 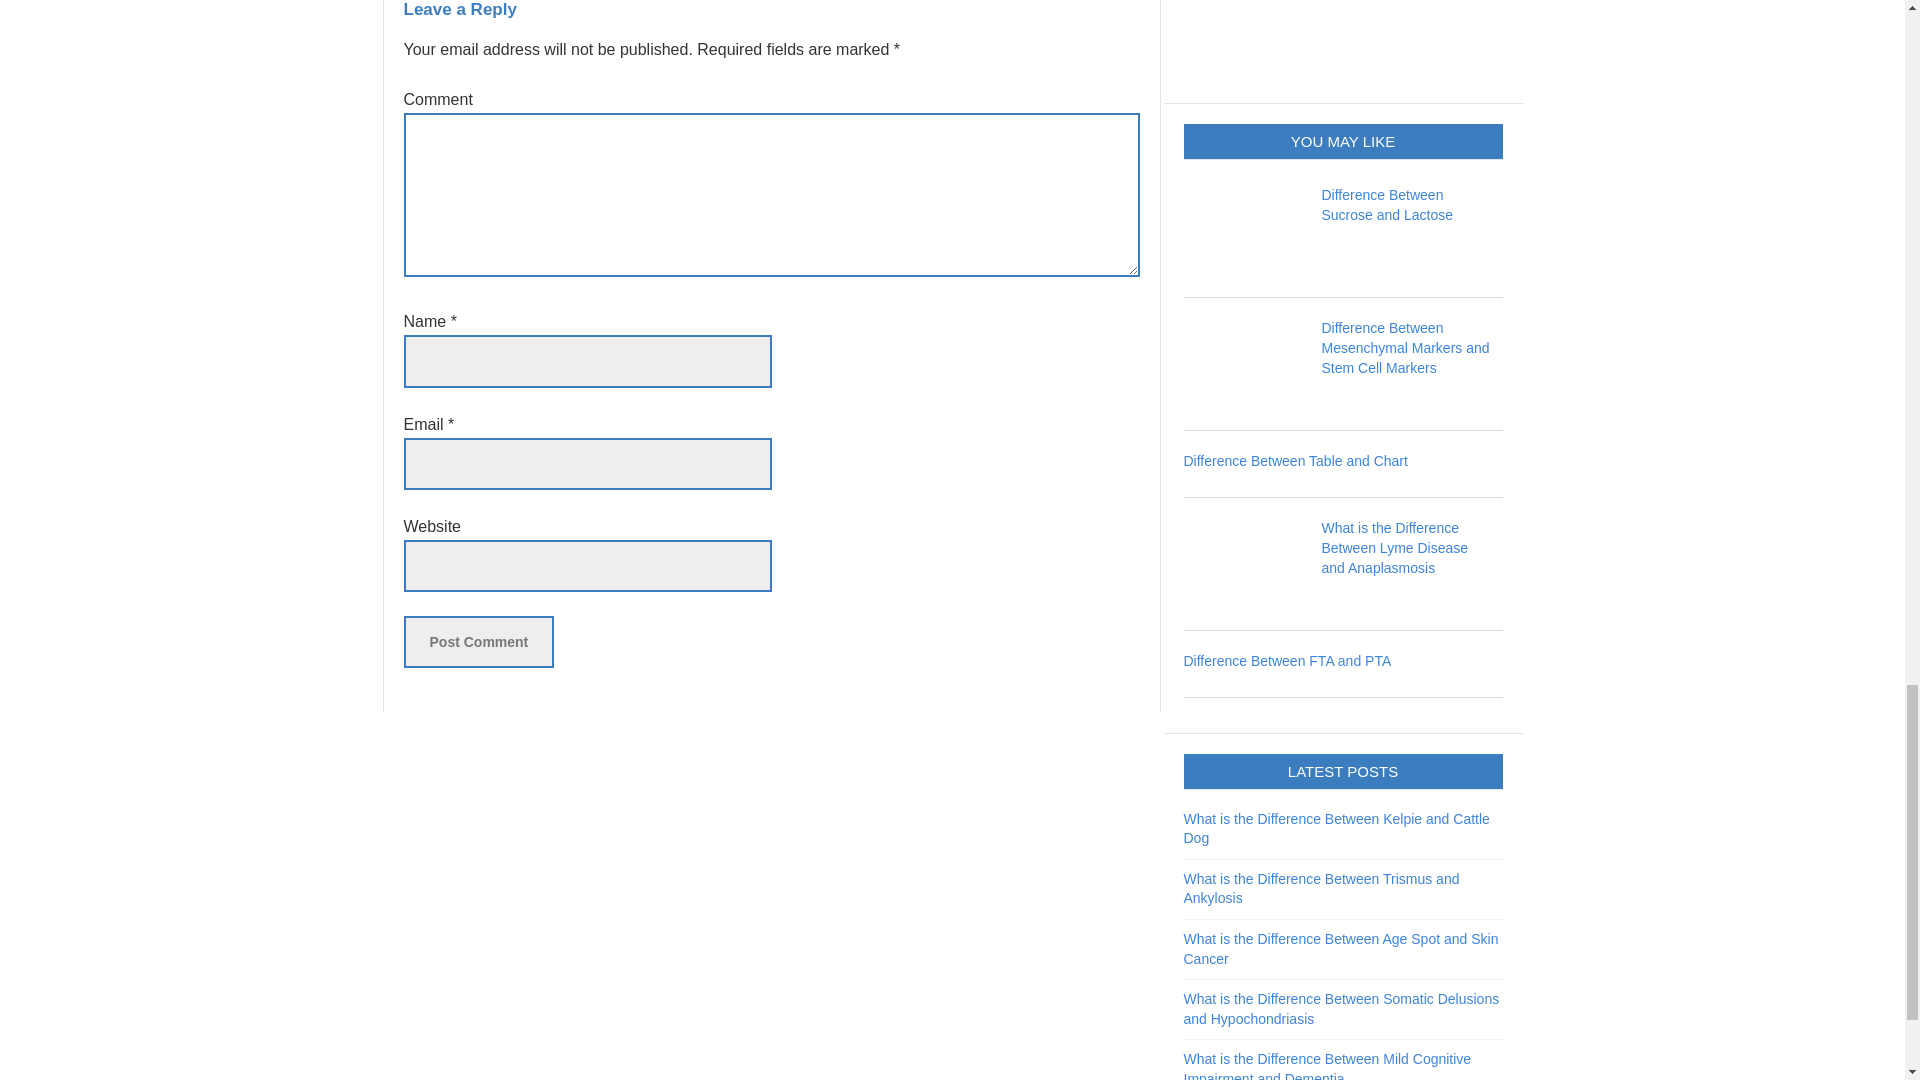 What do you see at coordinates (1388, 204) in the screenshot?
I see `Difference Between Sucrose and Lactose` at bounding box center [1388, 204].